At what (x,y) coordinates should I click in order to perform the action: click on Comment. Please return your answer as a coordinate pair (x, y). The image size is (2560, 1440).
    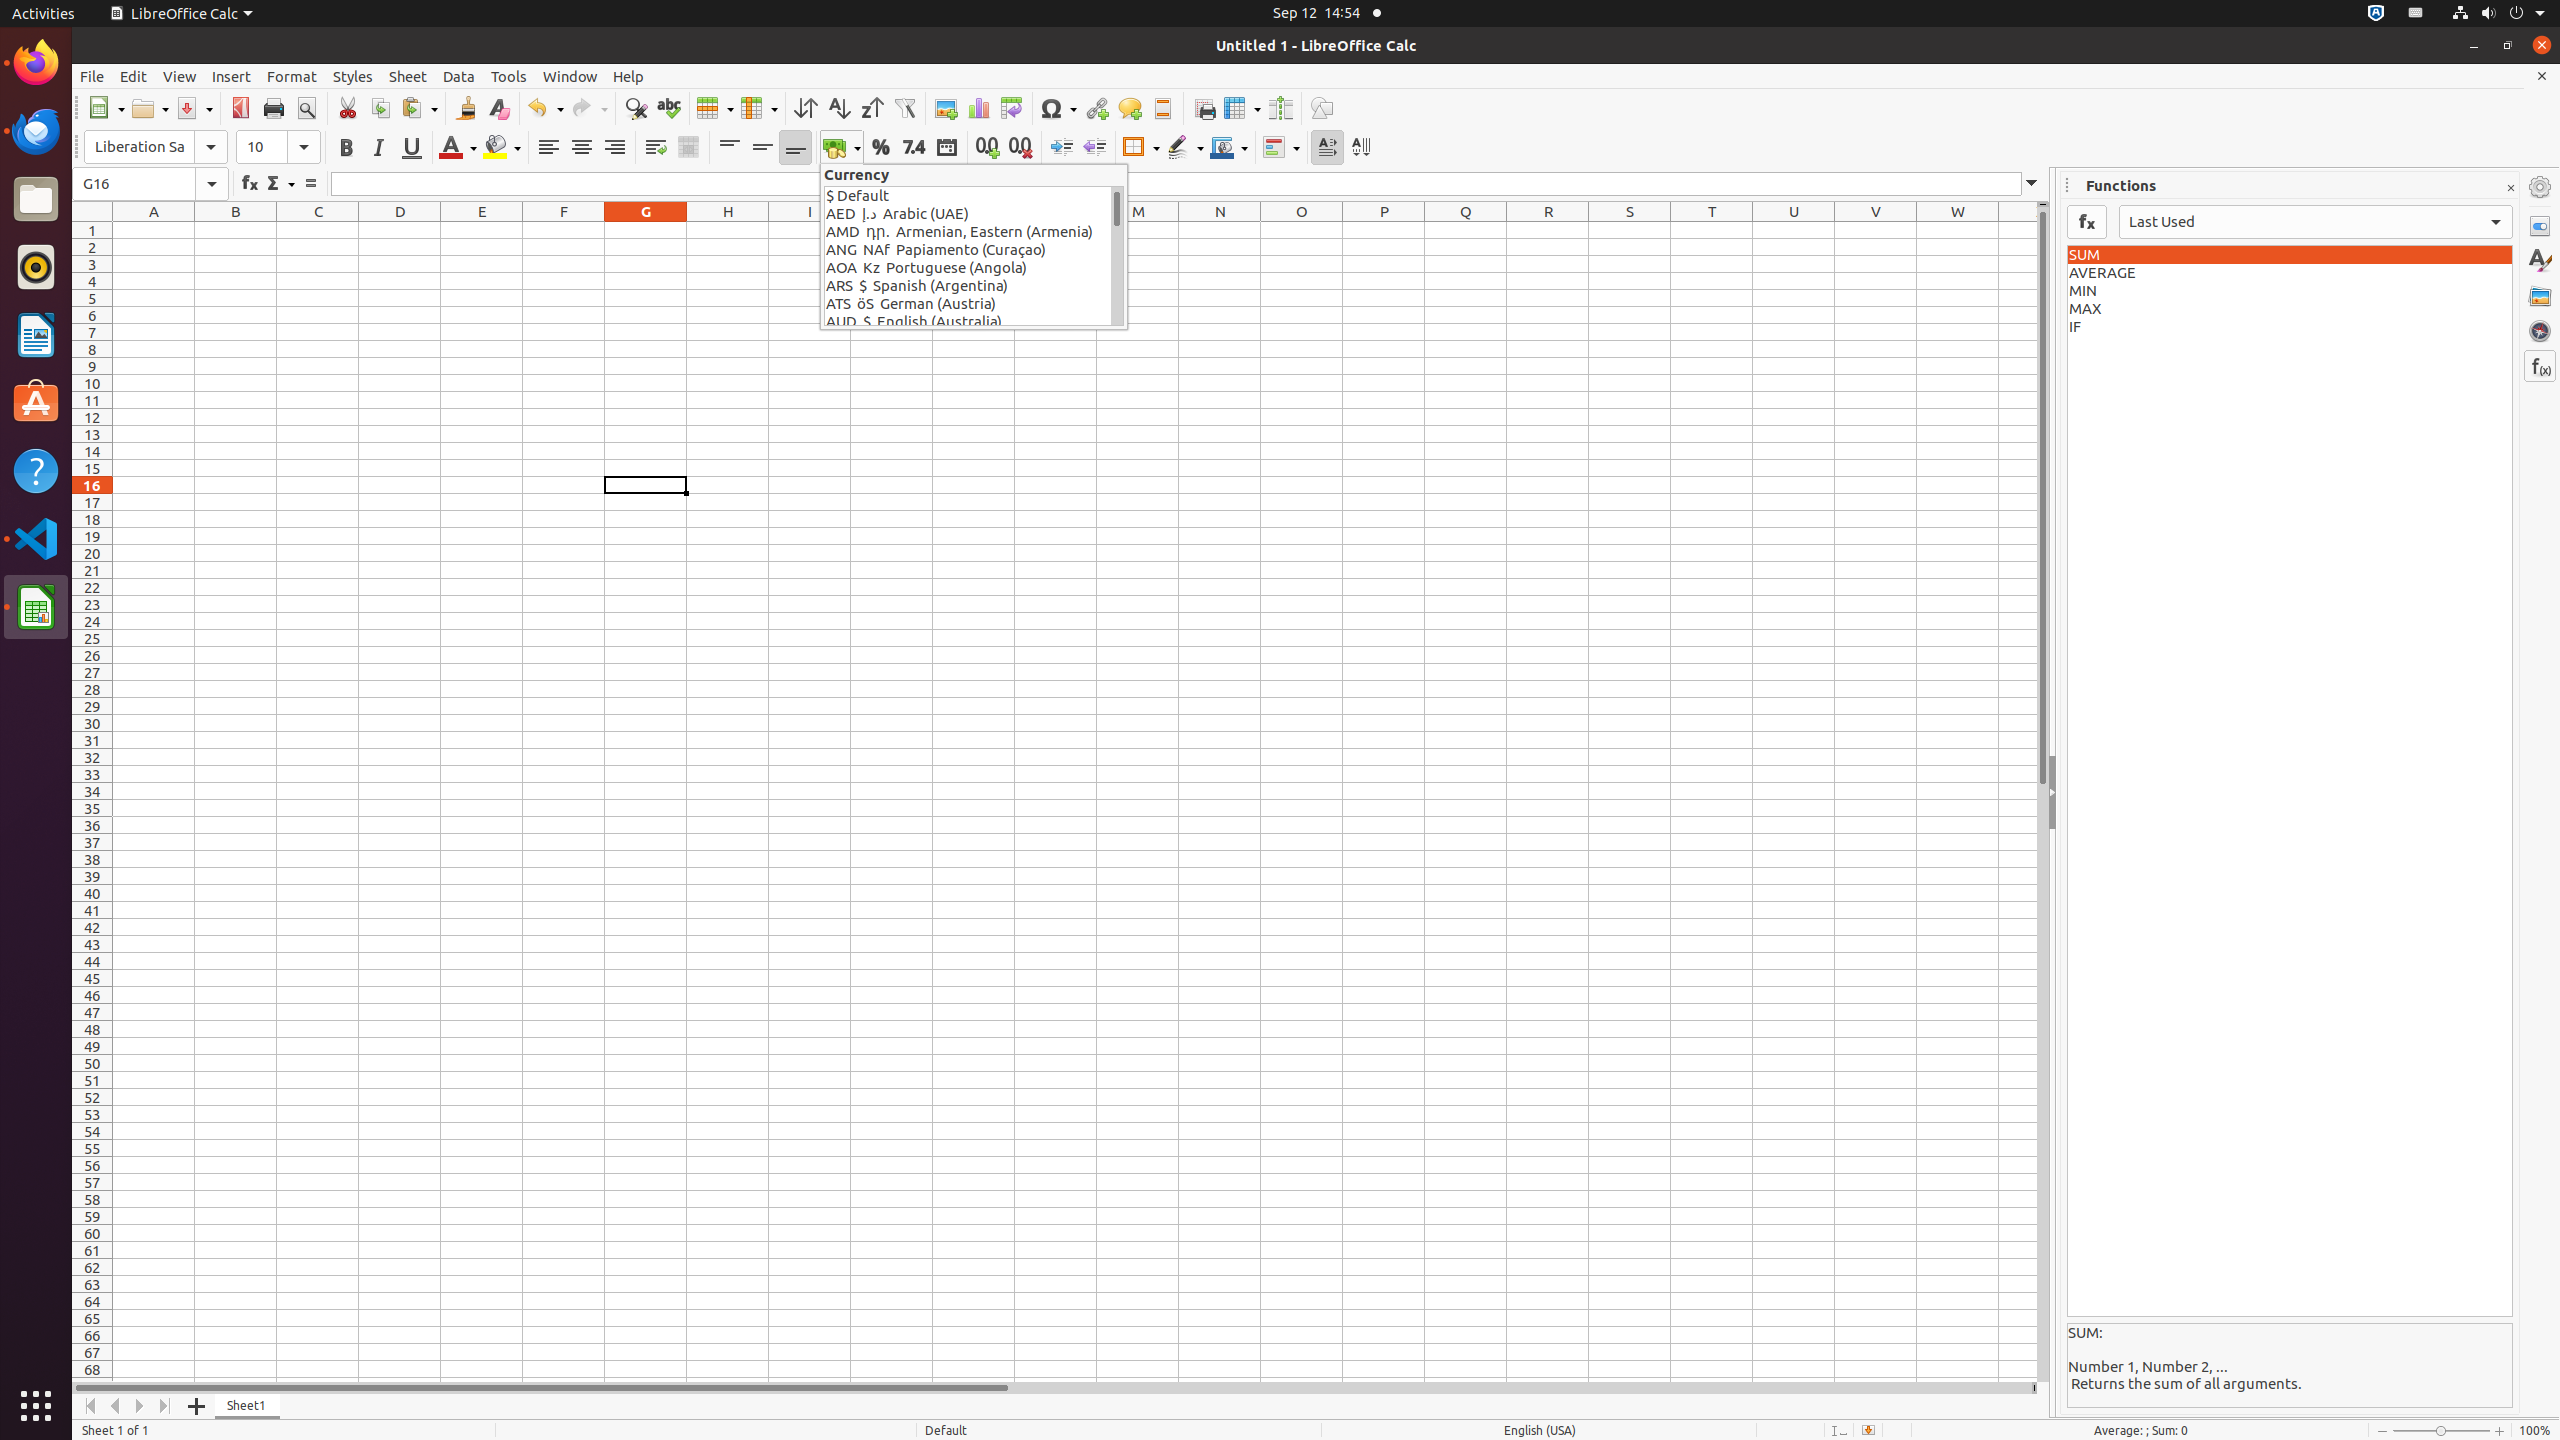
    Looking at the image, I should click on (1130, 108).